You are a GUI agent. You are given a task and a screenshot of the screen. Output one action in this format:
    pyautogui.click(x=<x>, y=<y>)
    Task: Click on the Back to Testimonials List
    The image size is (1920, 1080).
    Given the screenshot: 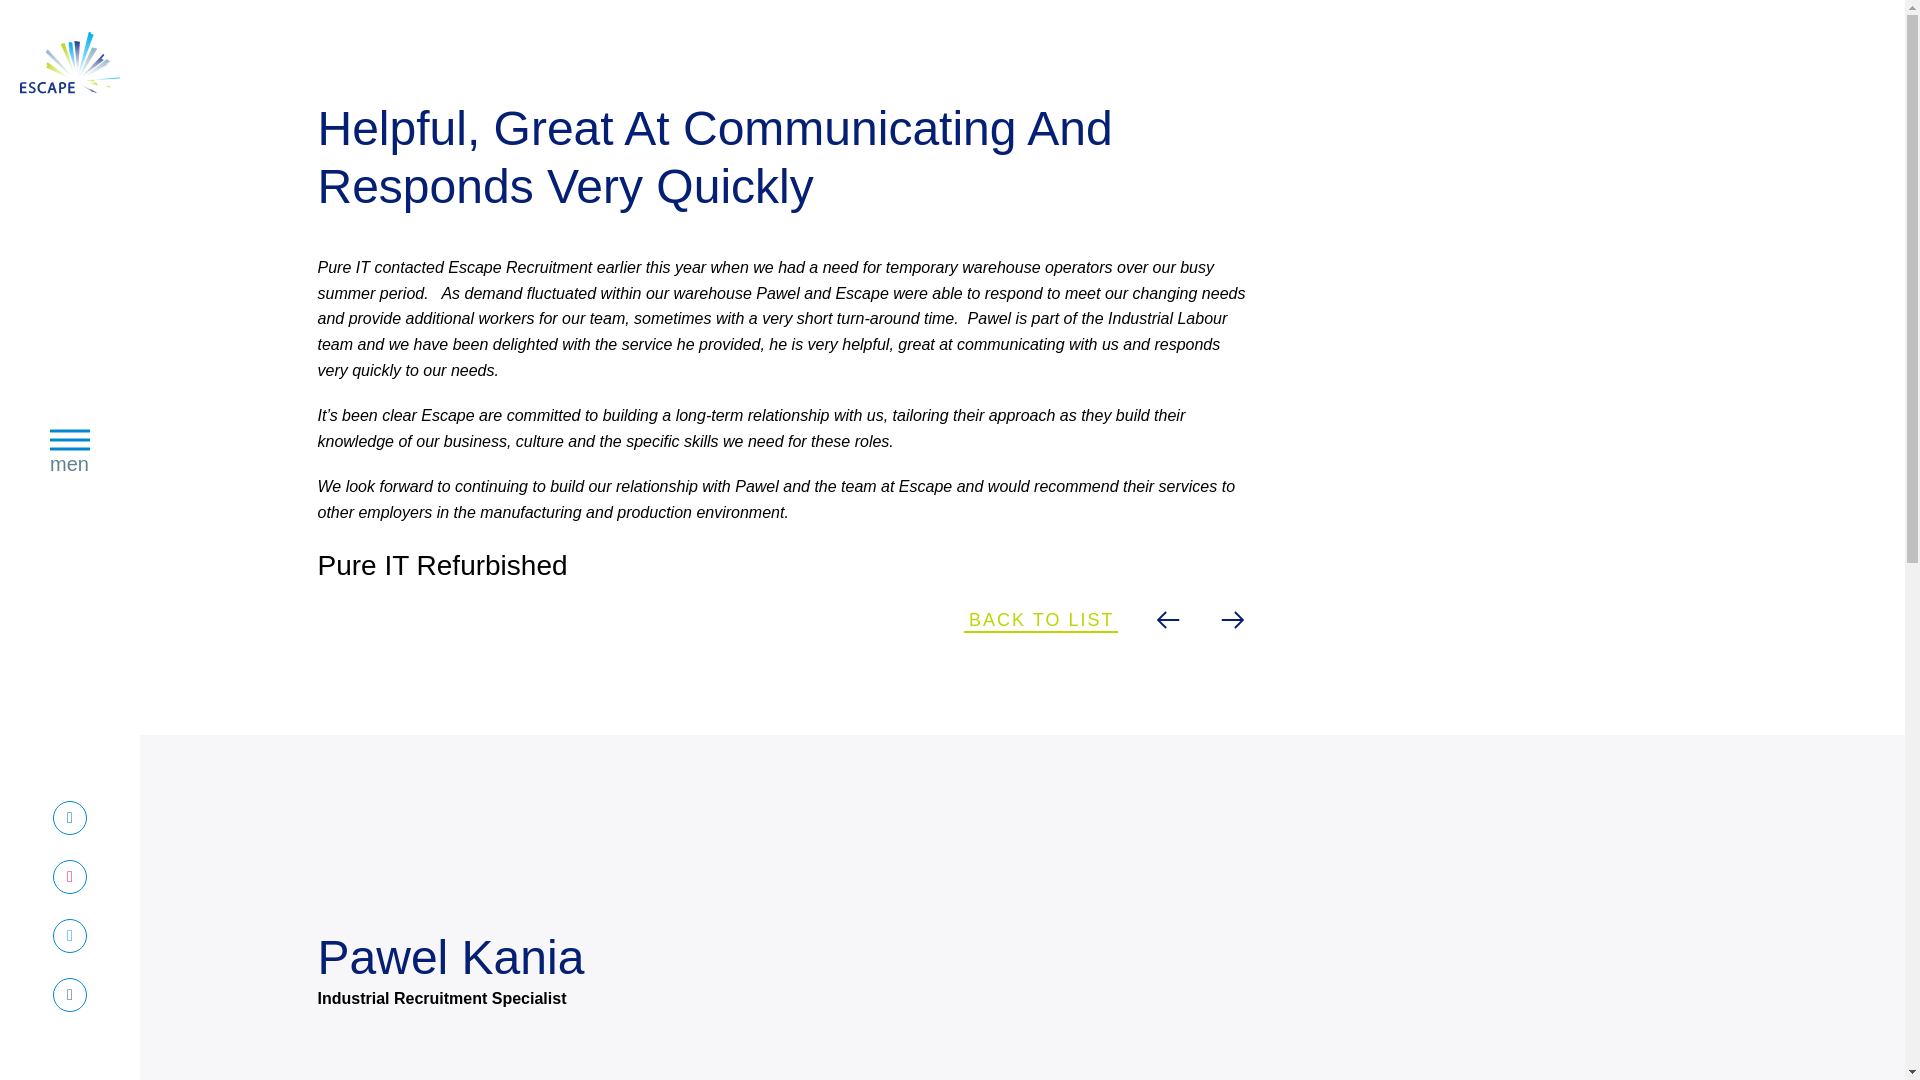 What is the action you would take?
    pyautogui.click(x=1040, y=619)
    